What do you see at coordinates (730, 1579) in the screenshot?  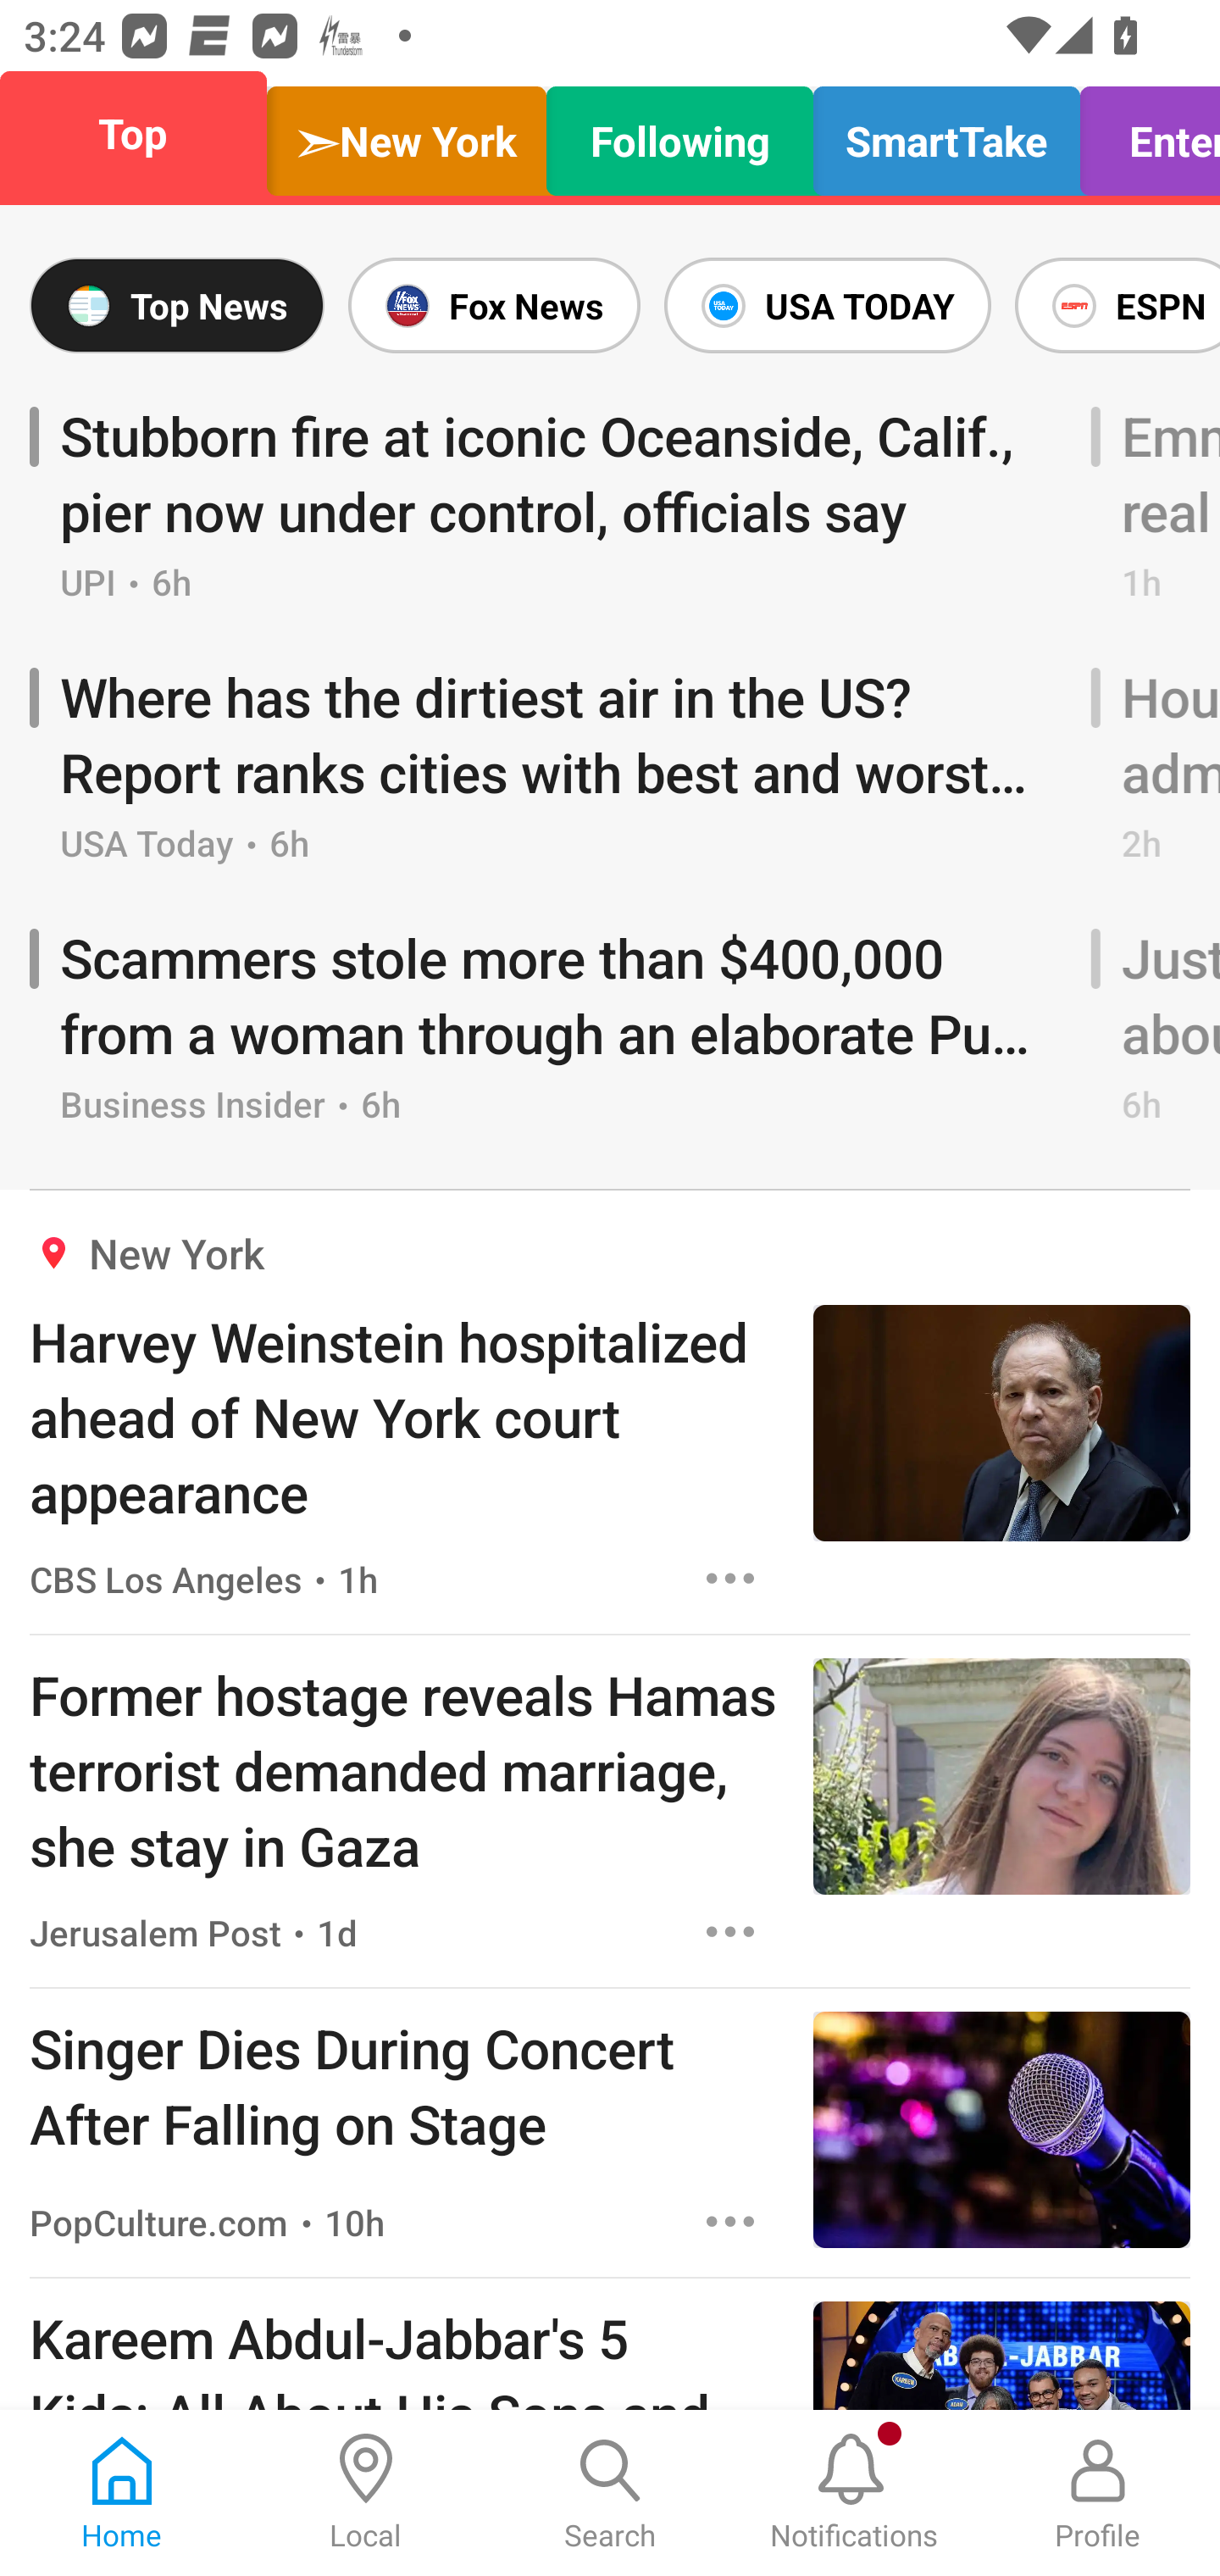 I see `Options` at bounding box center [730, 1579].